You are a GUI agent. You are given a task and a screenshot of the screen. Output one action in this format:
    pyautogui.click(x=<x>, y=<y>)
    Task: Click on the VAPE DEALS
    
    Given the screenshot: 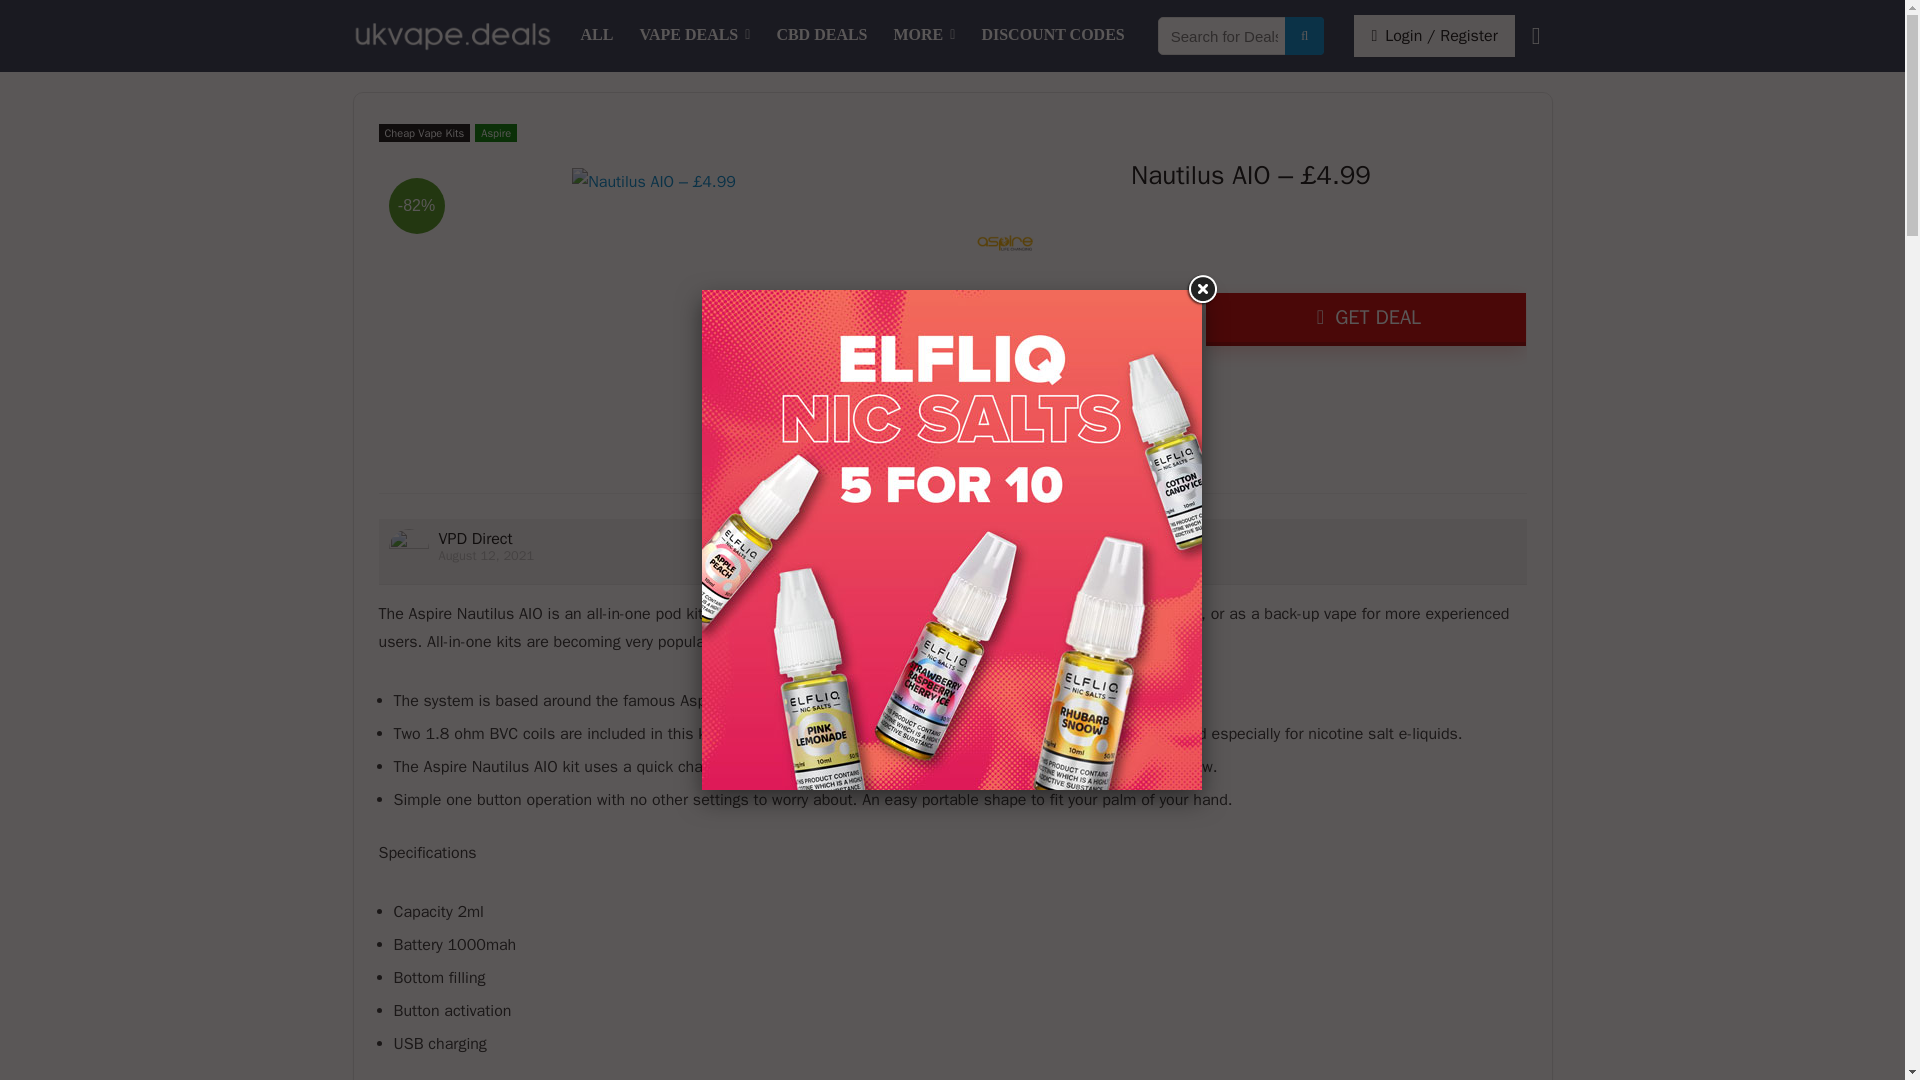 What is the action you would take?
    pyautogui.click(x=694, y=36)
    